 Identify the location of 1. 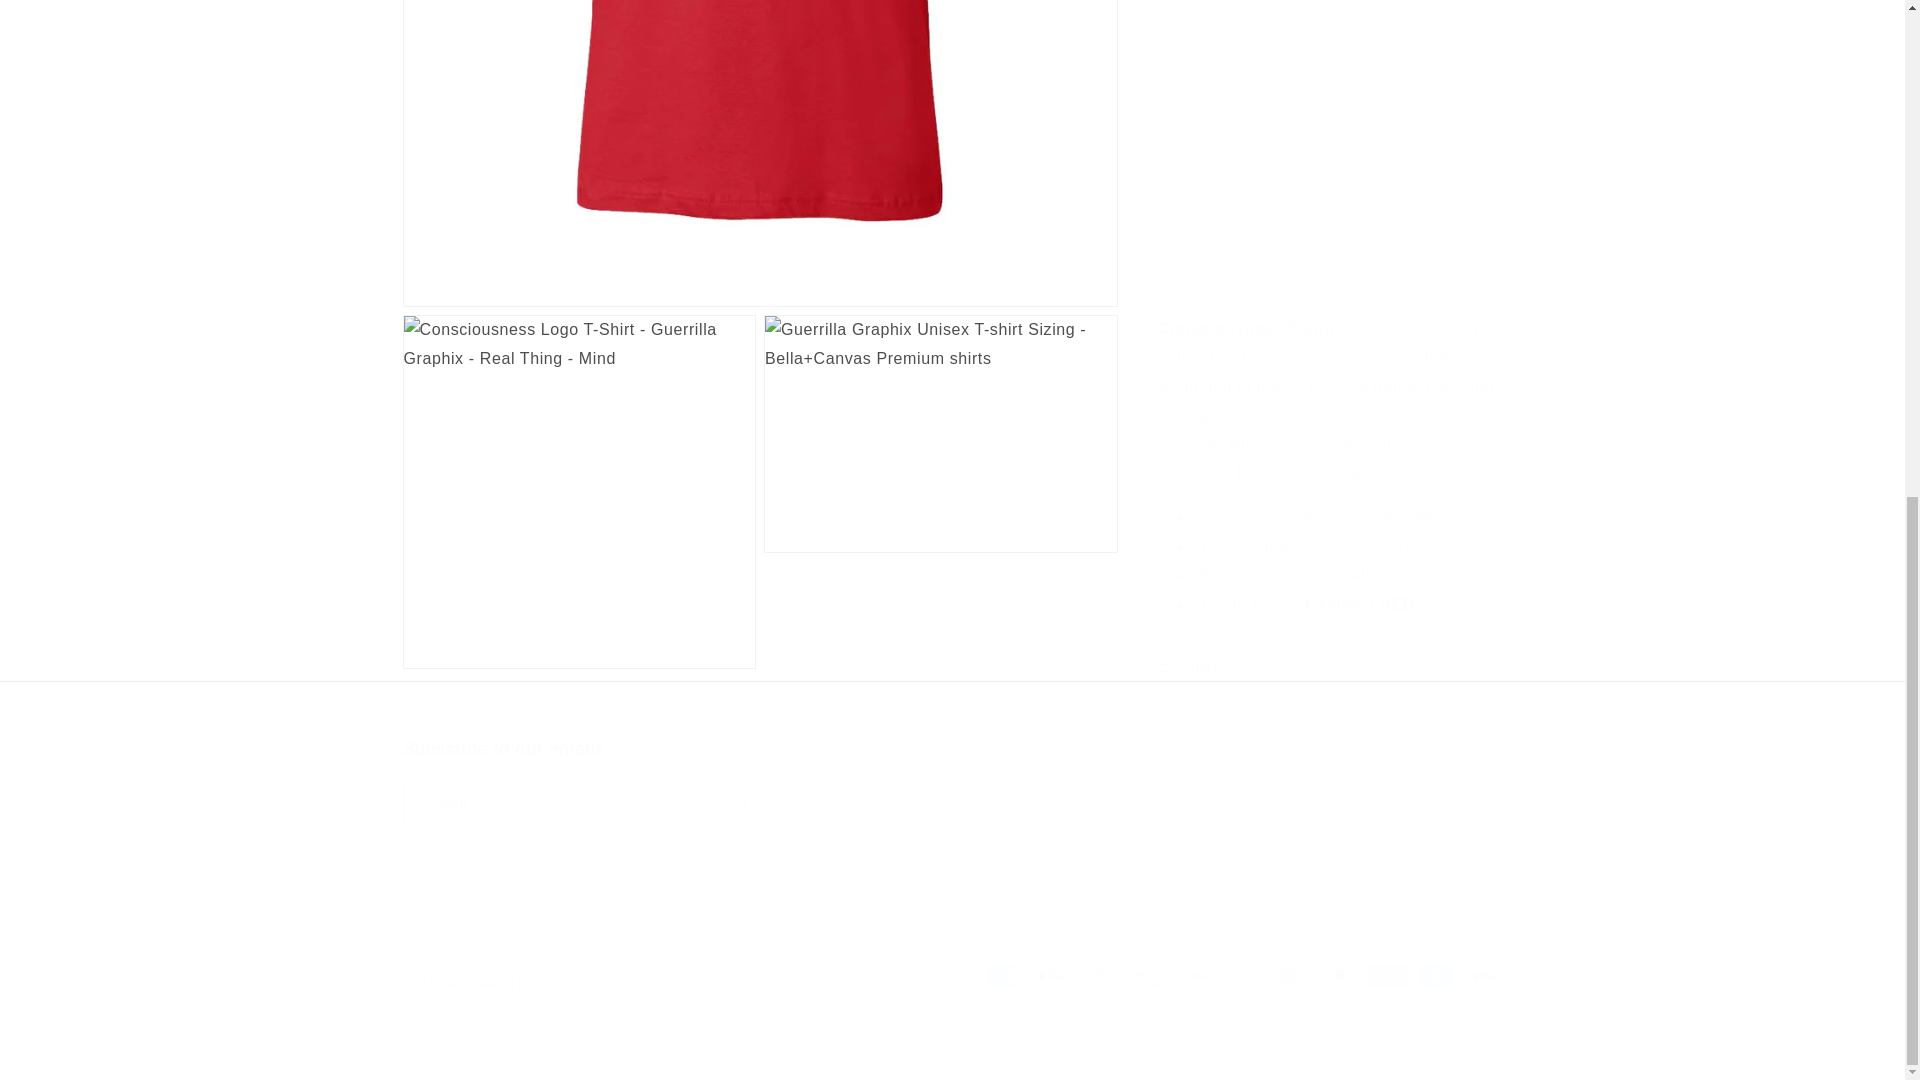
(1228, 2).